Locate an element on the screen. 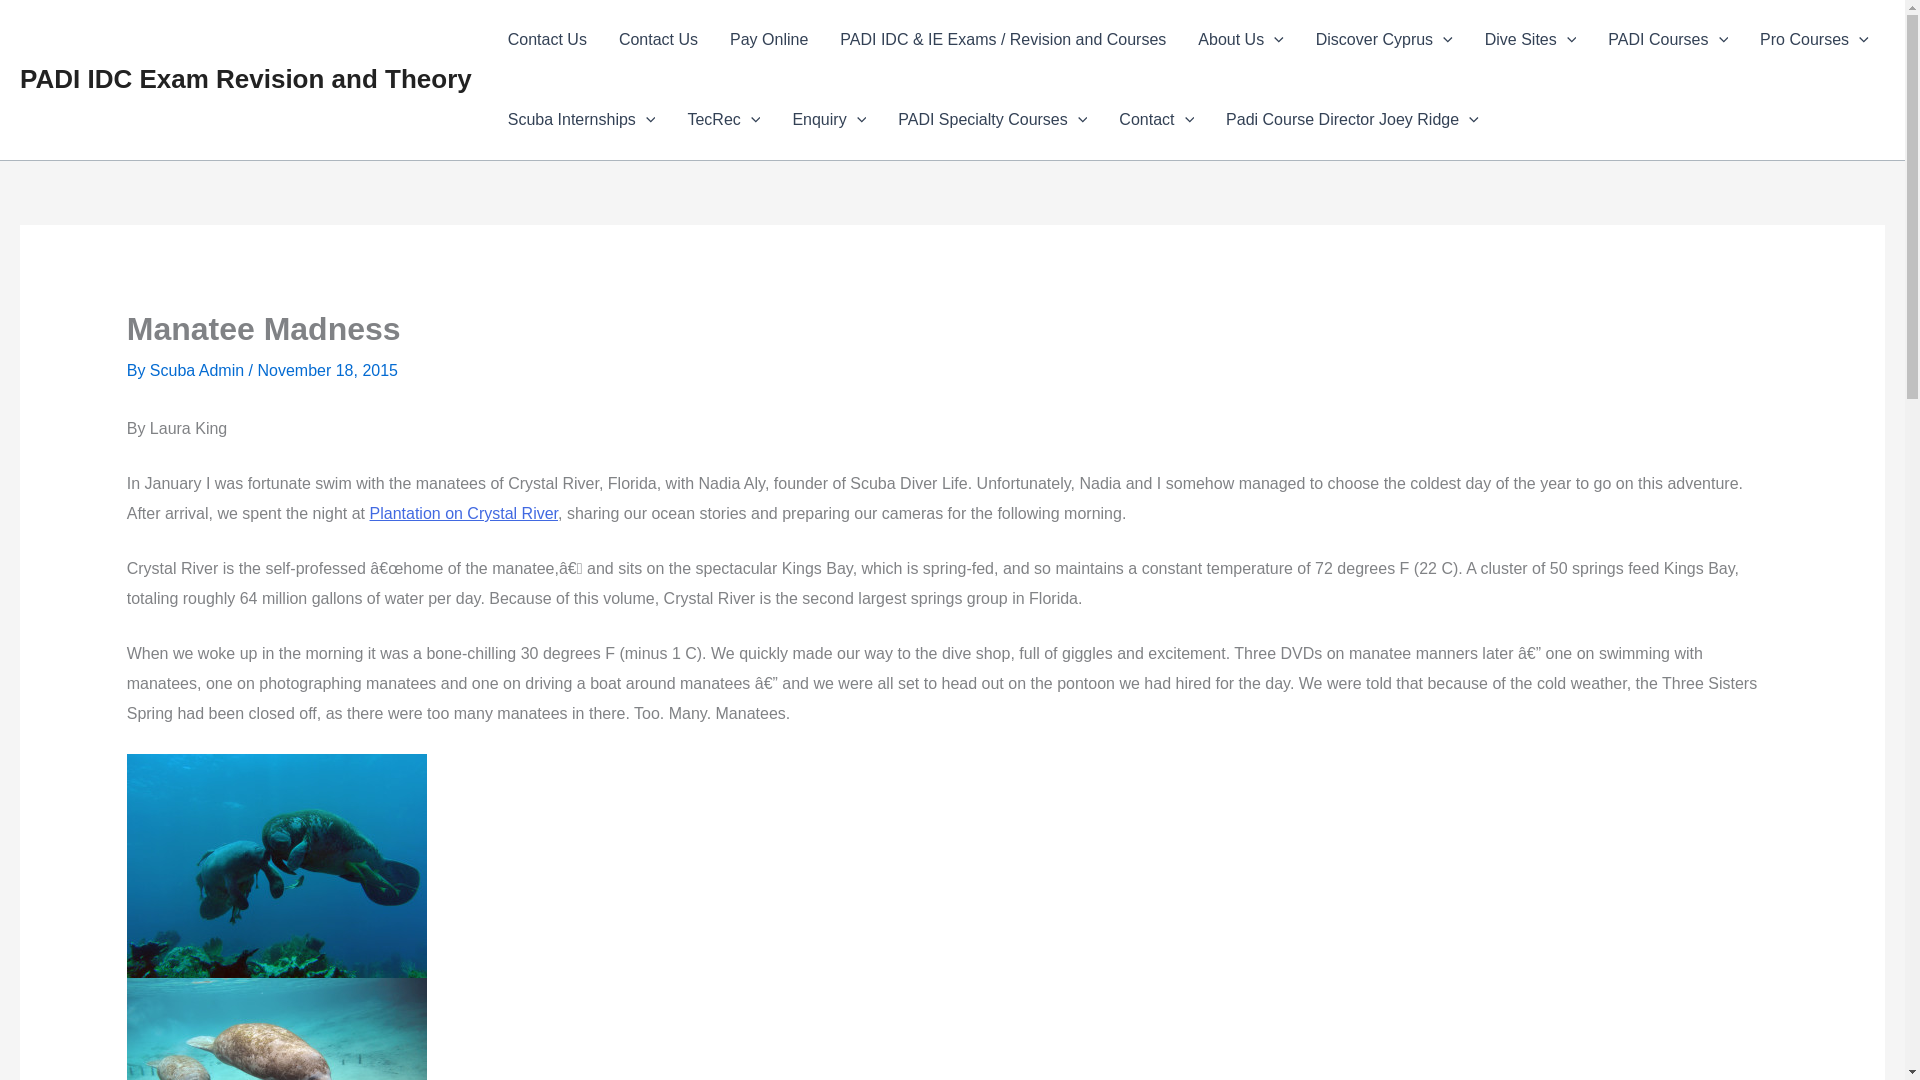 This screenshot has width=1920, height=1080. Pay Online is located at coordinates (768, 40).